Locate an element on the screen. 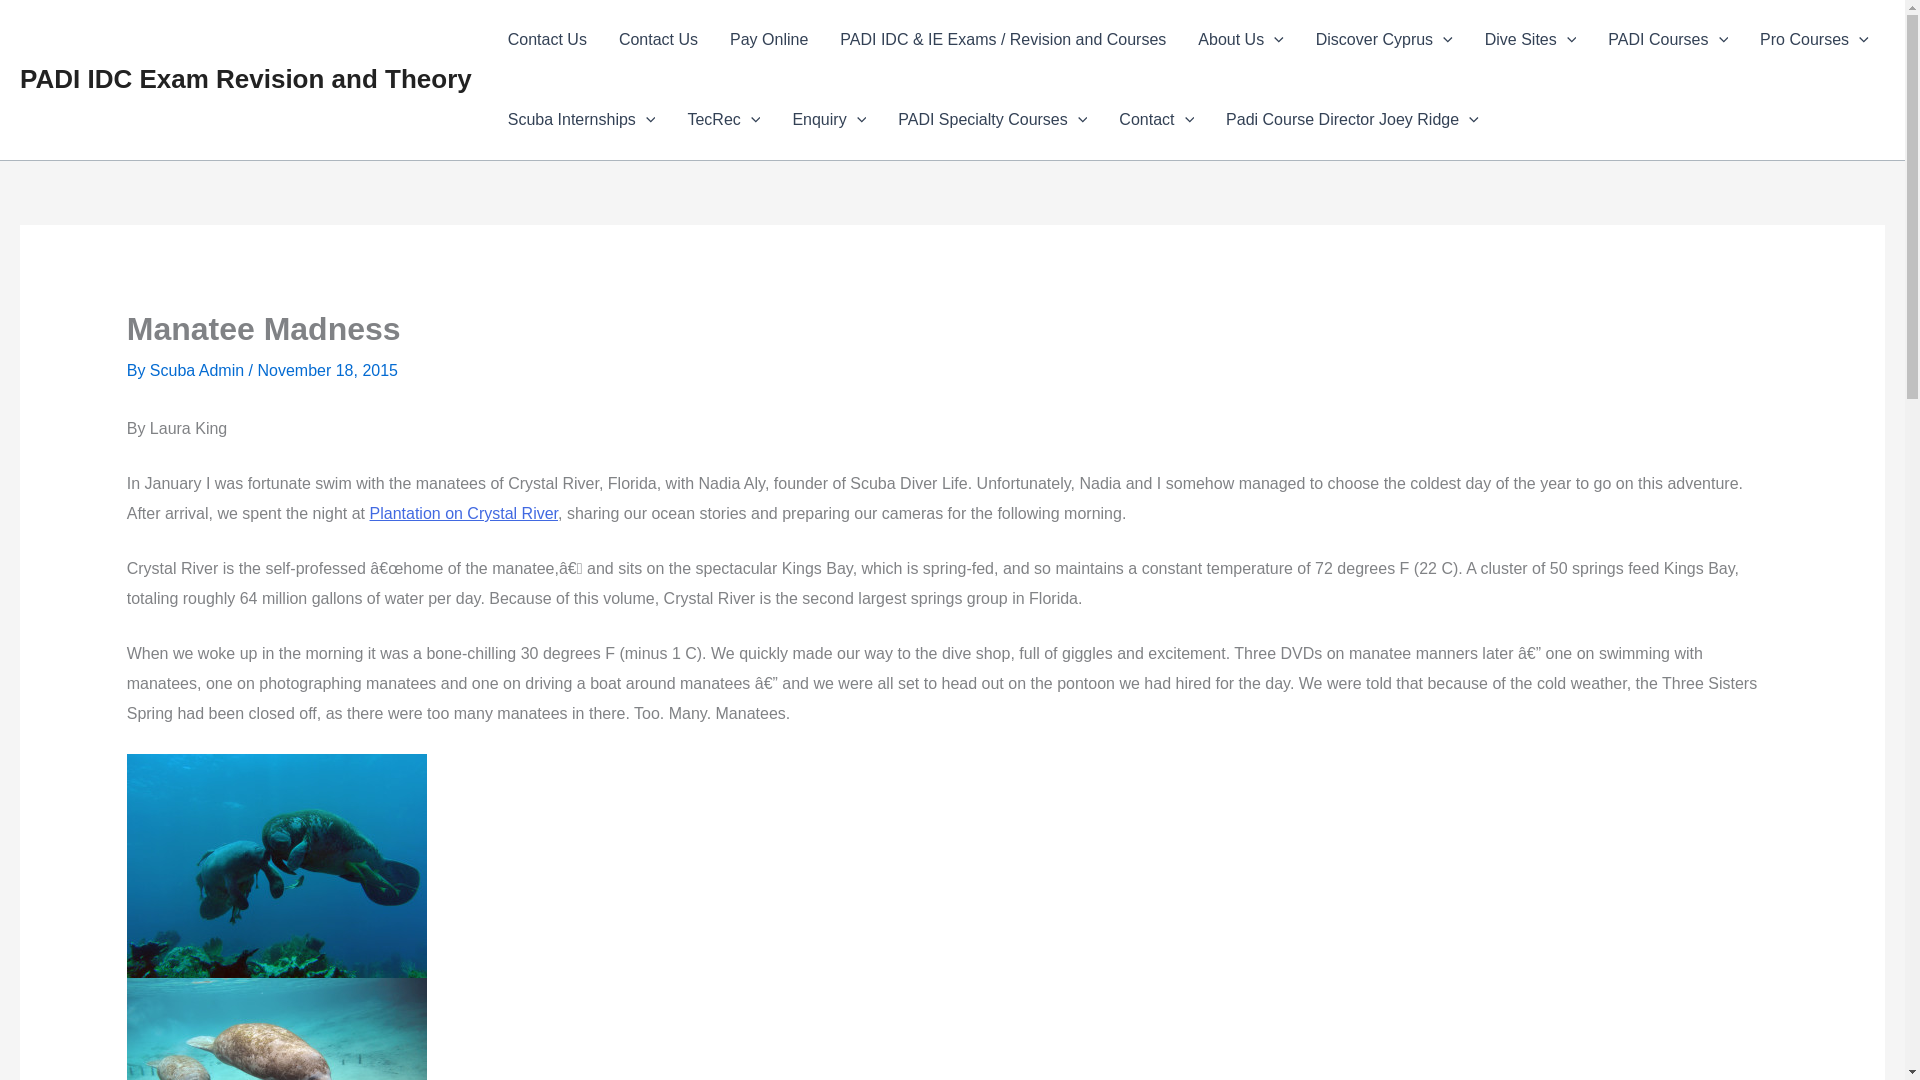 This screenshot has width=1920, height=1080. Pay Online is located at coordinates (768, 40).